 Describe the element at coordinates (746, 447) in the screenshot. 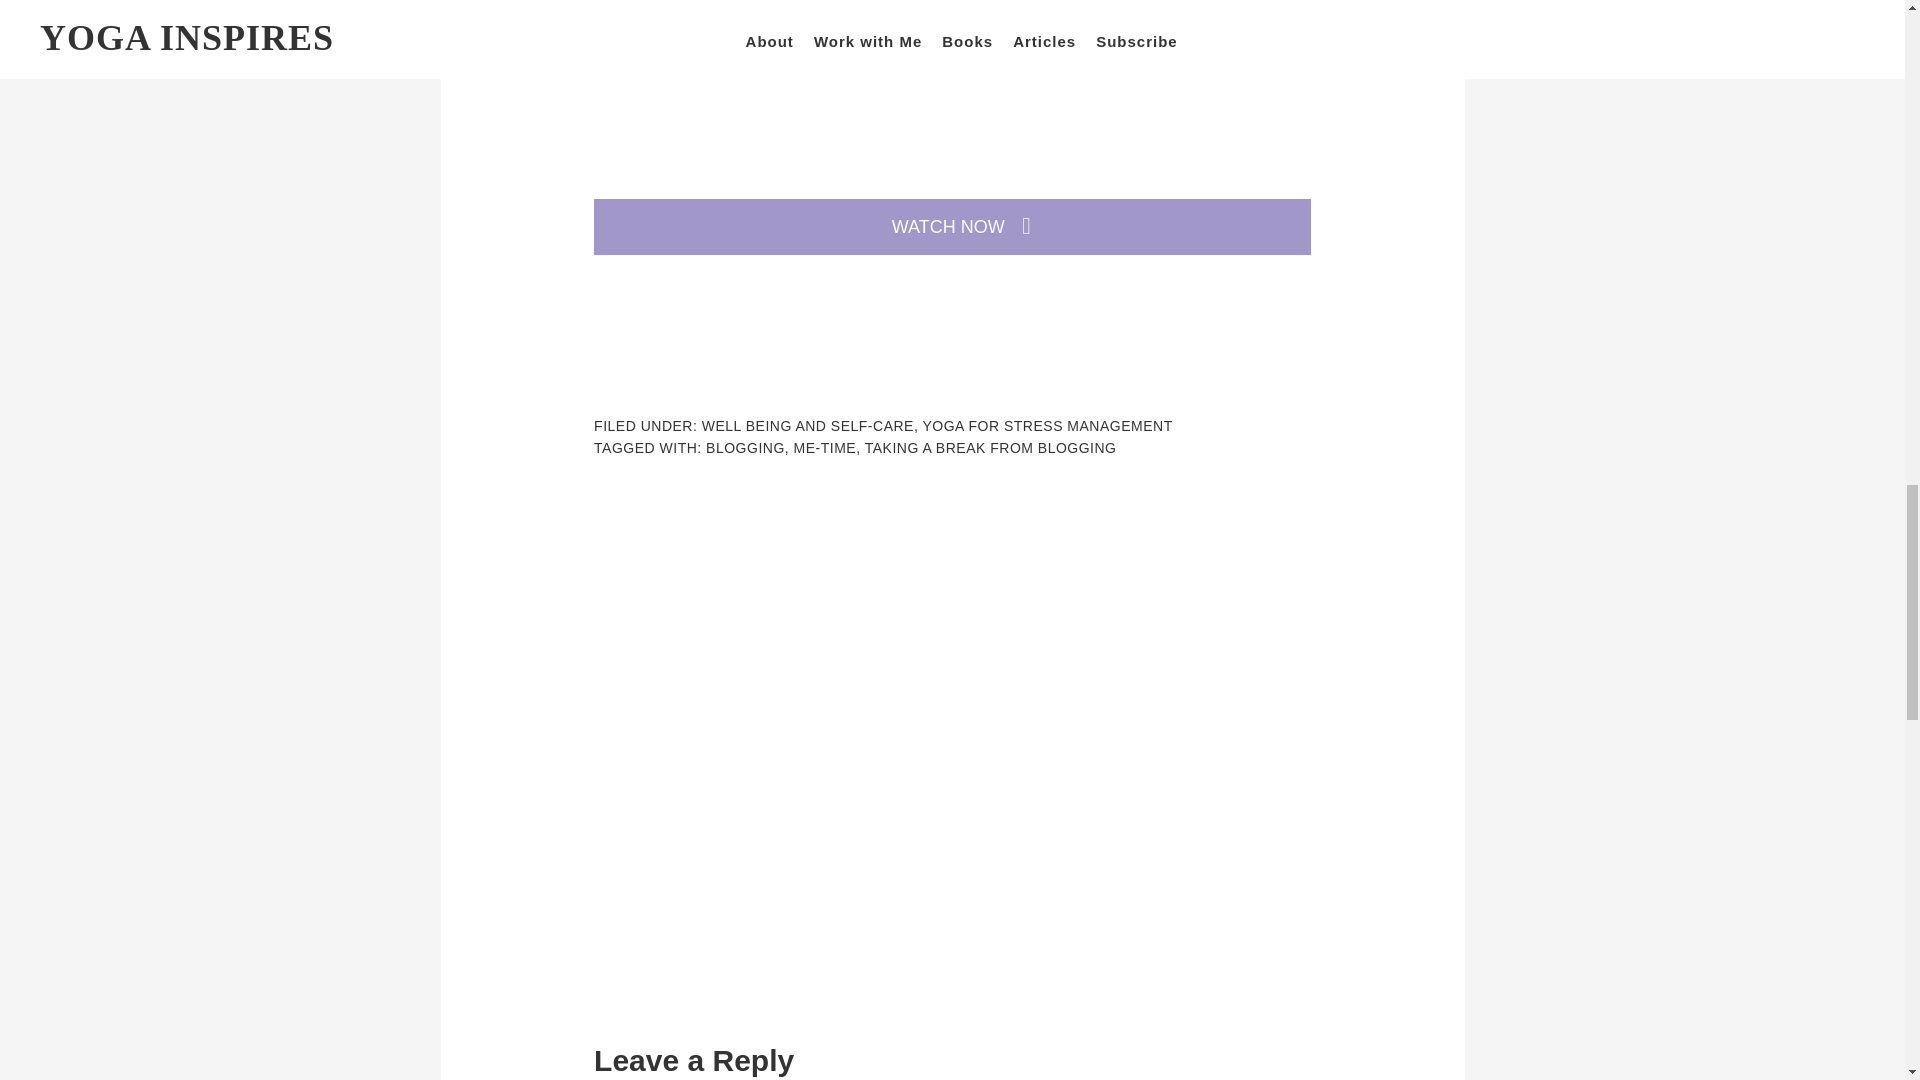

I see `BLOGGING` at that location.